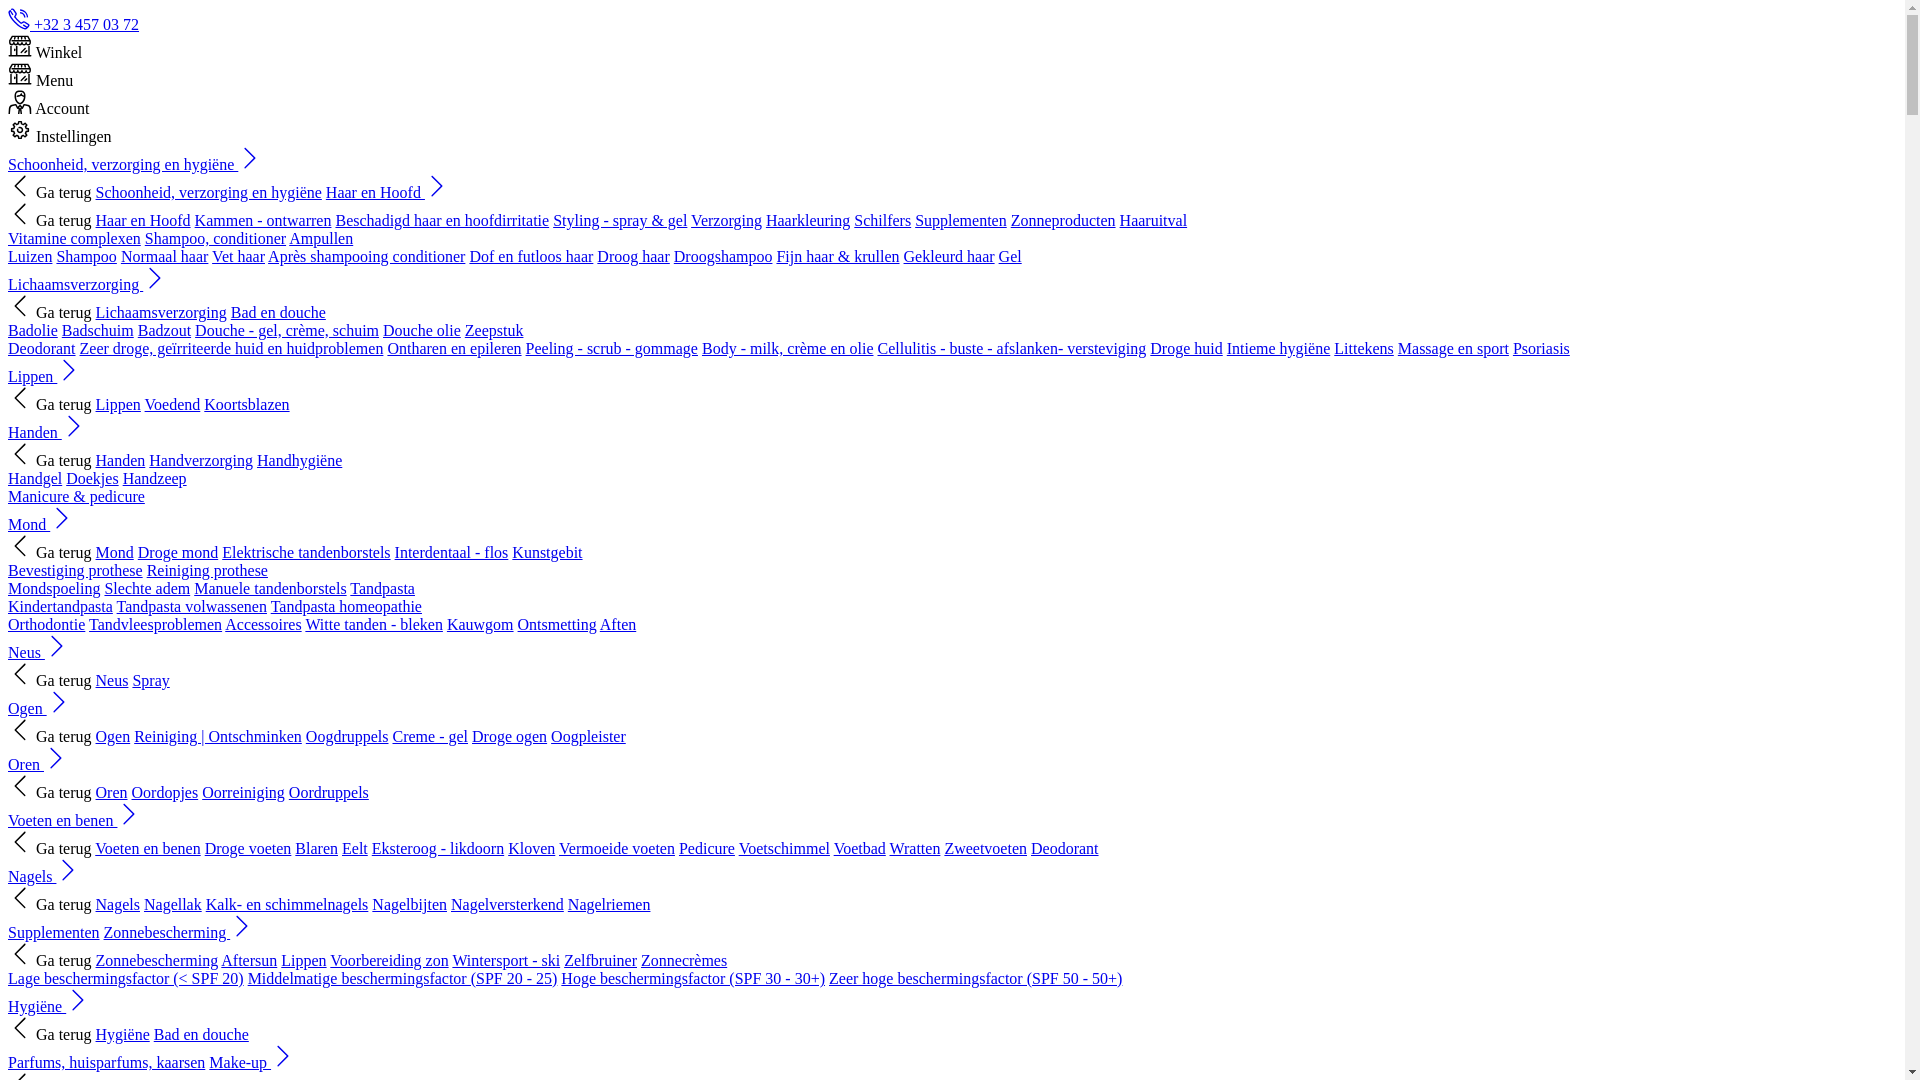 This screenshot has width=1920, height=1080. Describe the element at coordinates (156, 624) in the screenshot. I see `Tandvleesproblemen` at that location.